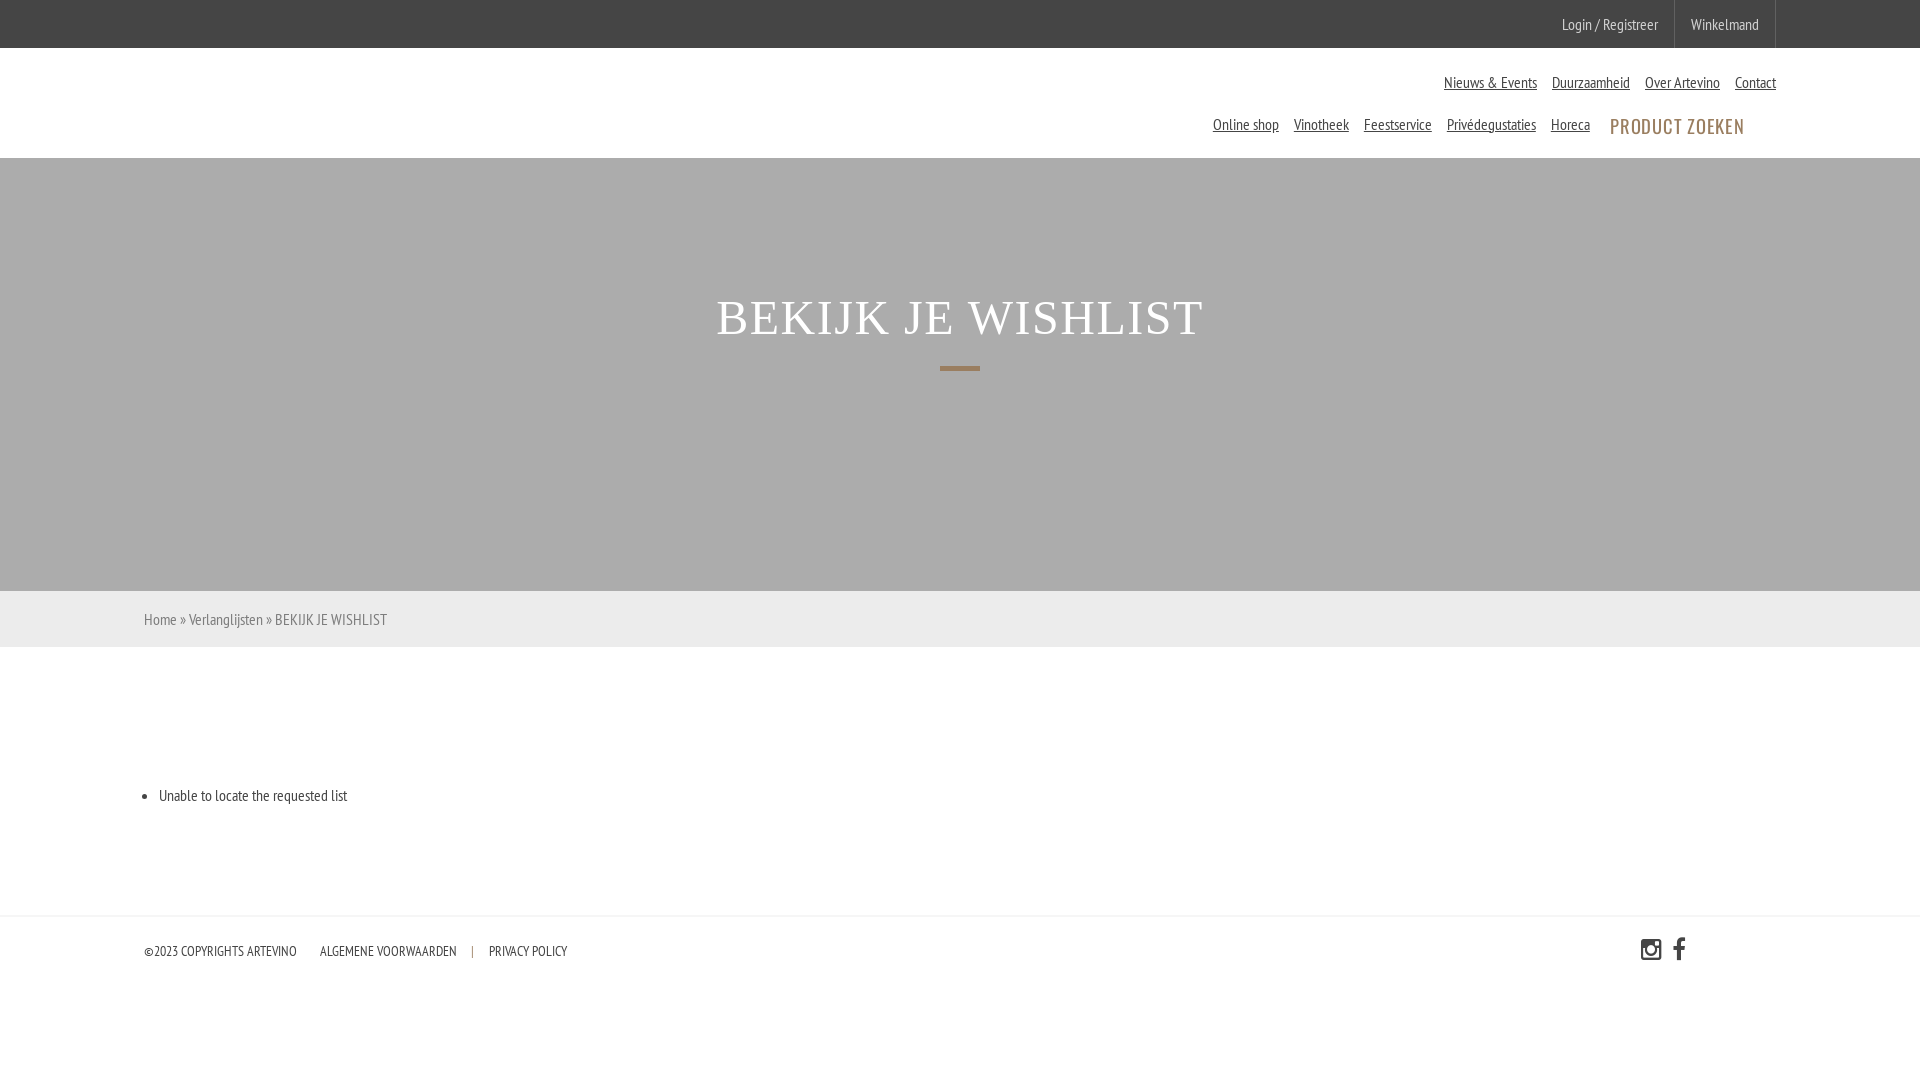 The image size is (1920, 1080). Describe the element at coordinates (1322, 124) in the screenshot. I see `Vinotheek` at that location.